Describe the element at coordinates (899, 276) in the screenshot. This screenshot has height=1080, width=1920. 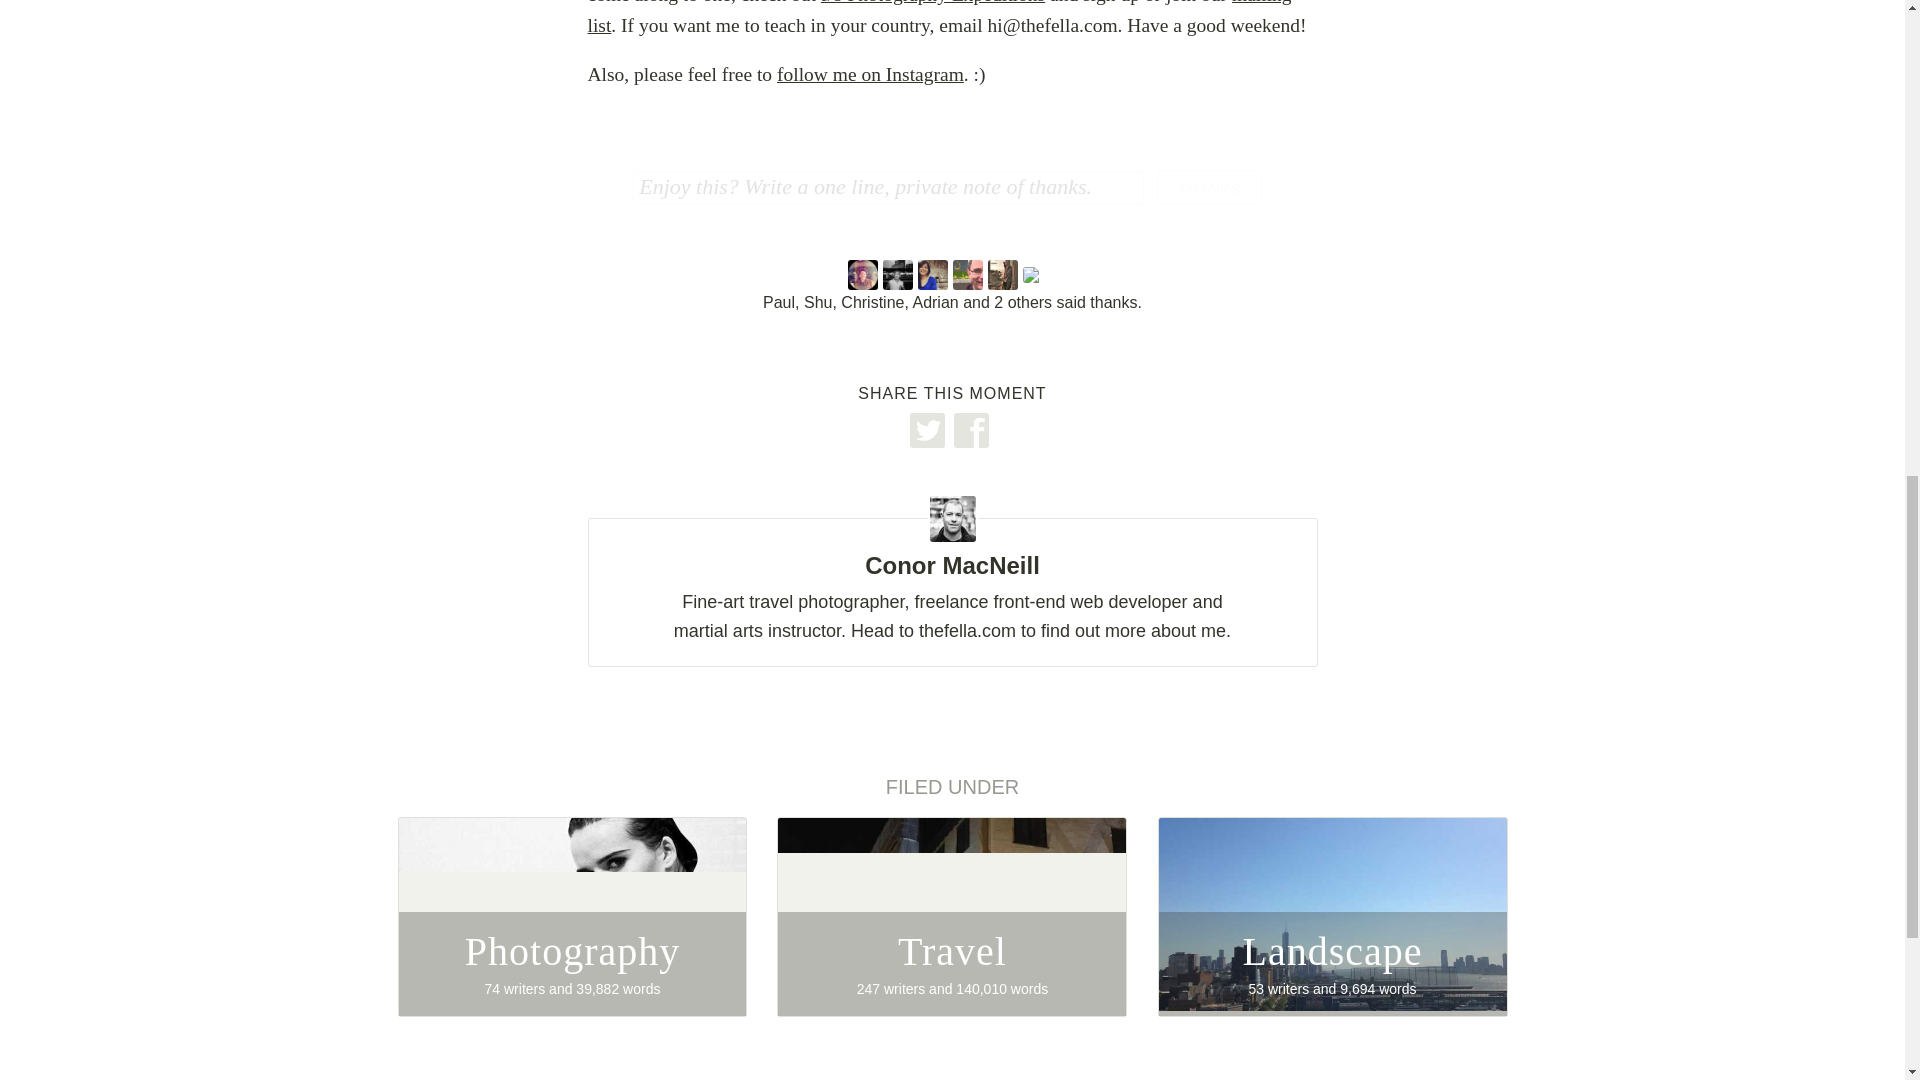
I see `Paul B` at that location.